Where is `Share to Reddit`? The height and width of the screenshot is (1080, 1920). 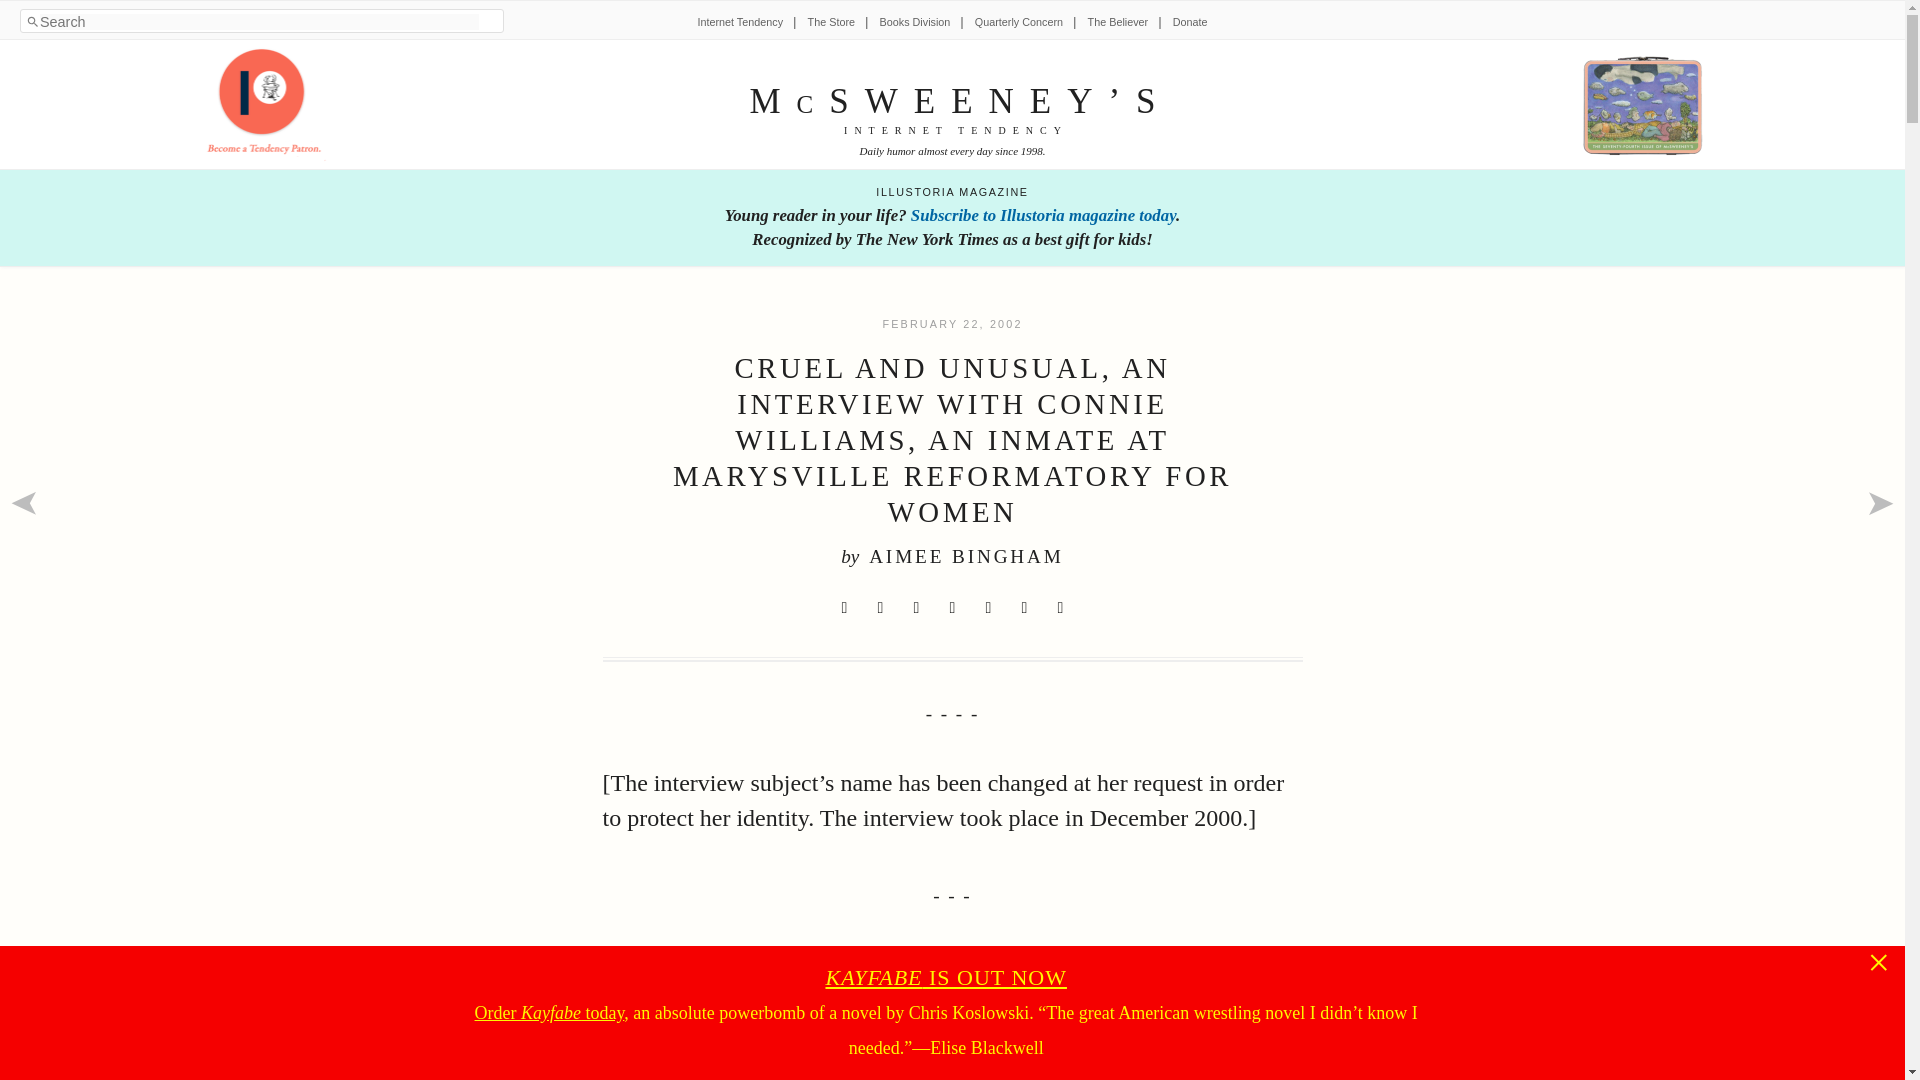
Share to Reddit is located at coordinates (916, 608).